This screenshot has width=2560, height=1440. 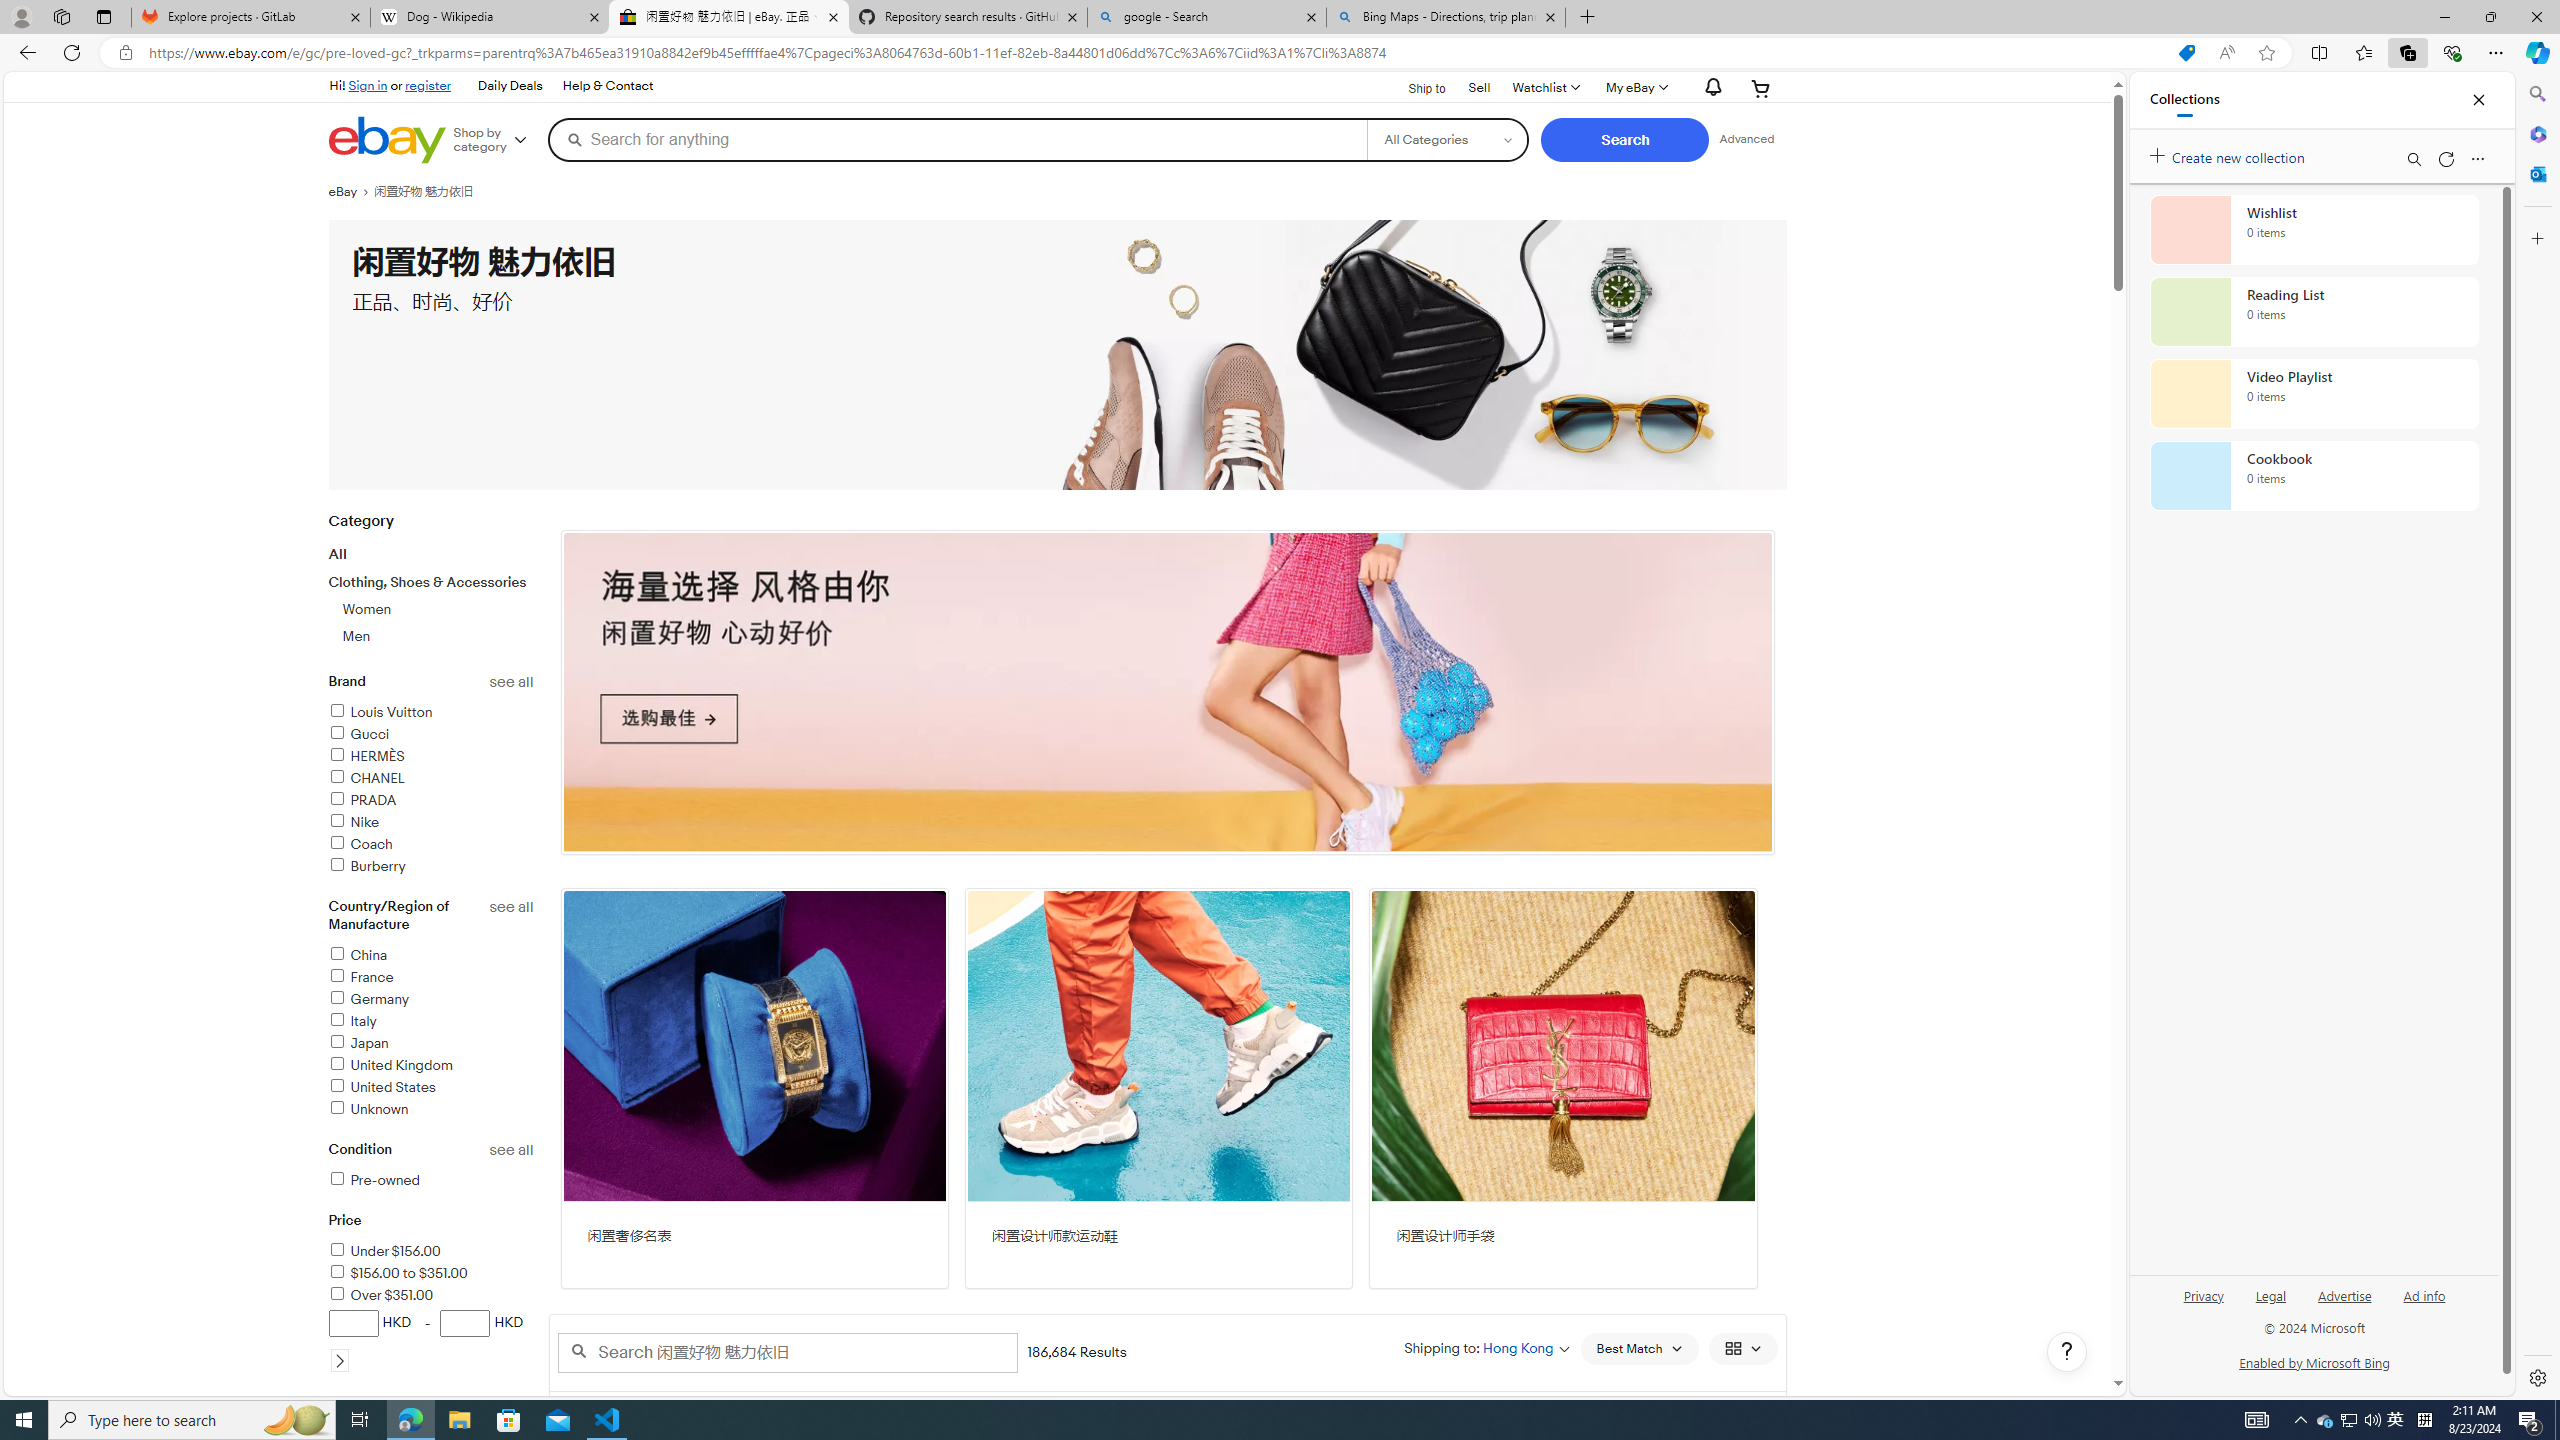 What do you see at coordinates (431, 1044) in the screenshot?
I see `Japan` at bounding box center [431, 1044].